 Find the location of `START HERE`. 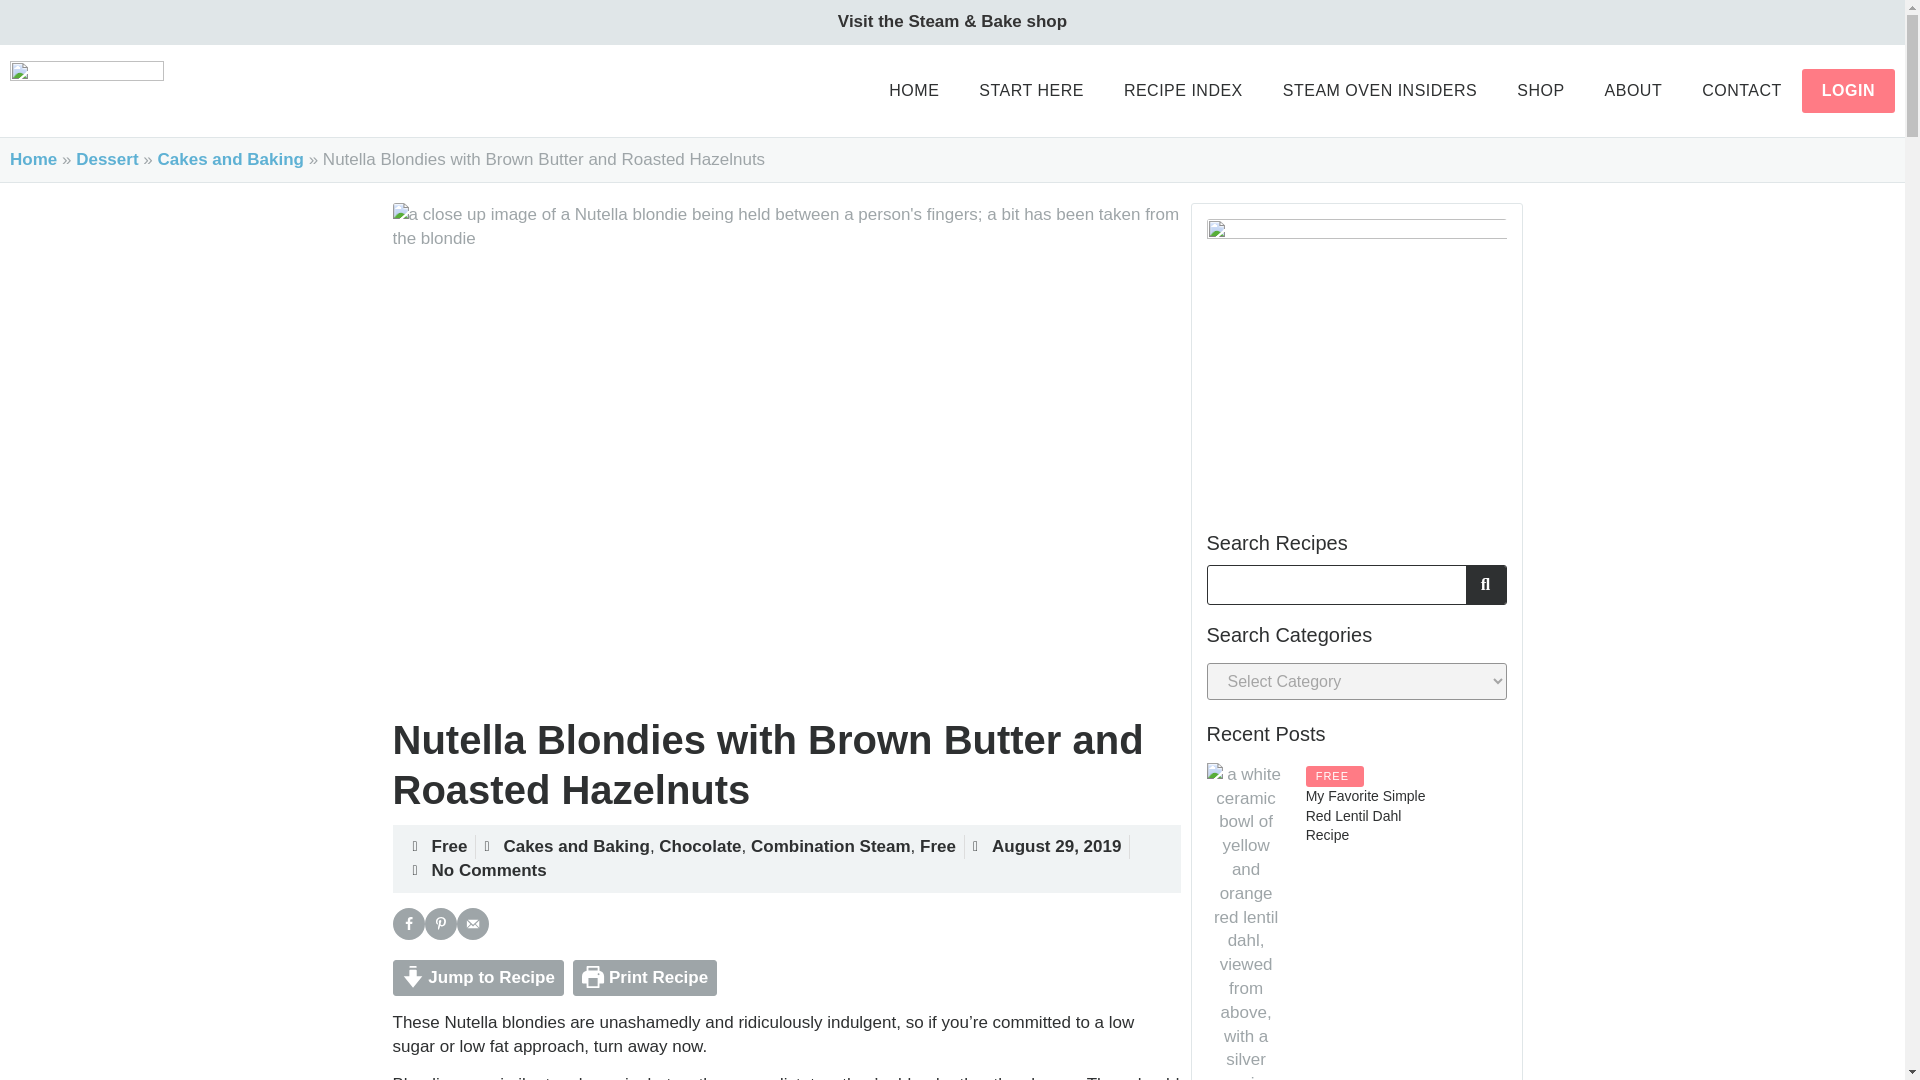

START HERE is located at coordinates (1031, 91).